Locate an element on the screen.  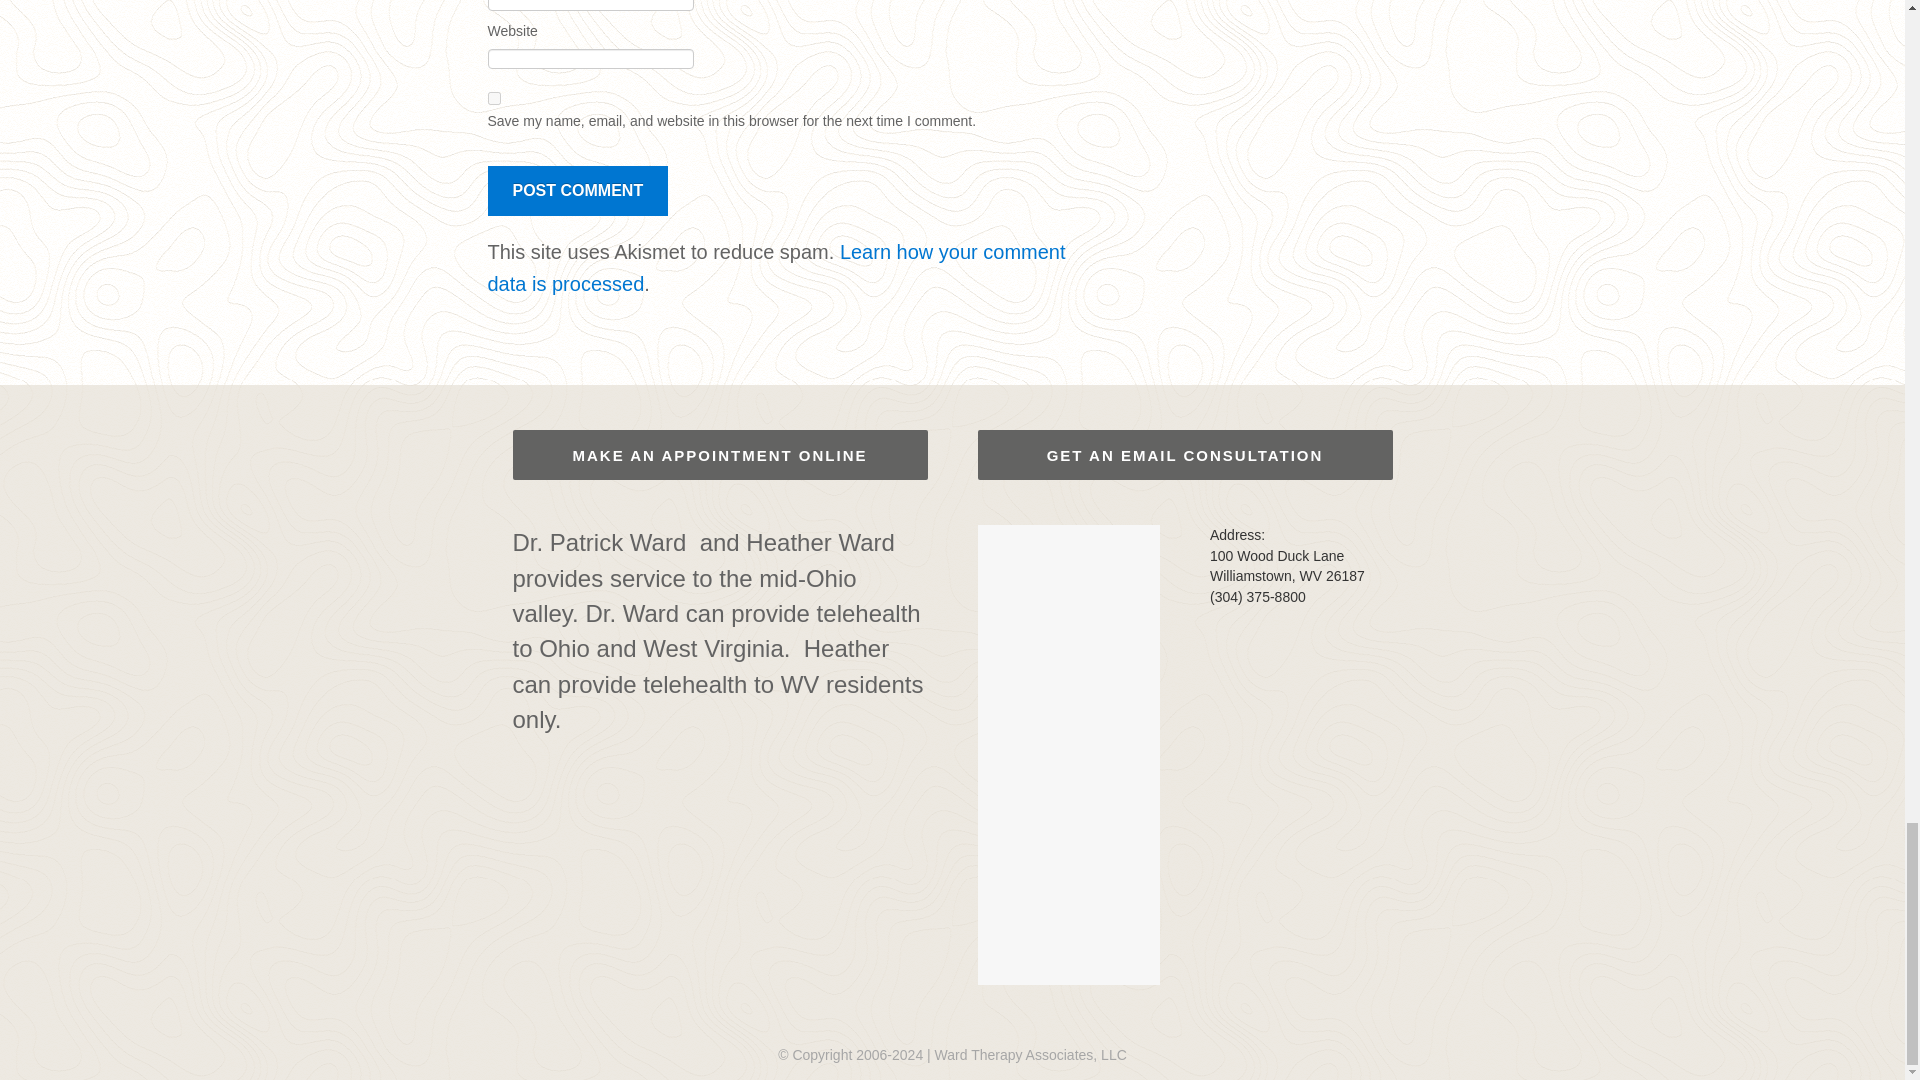
Make an Appointment Online is located at coordinates (720, 454).